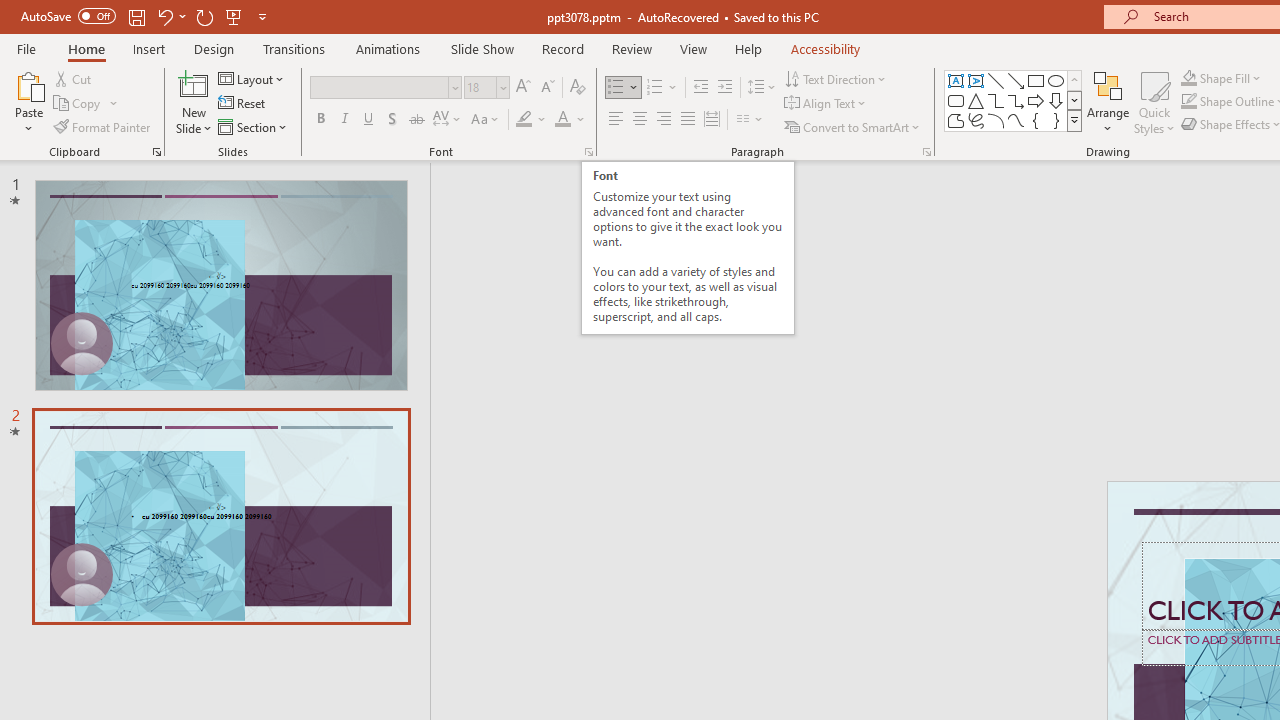 This screenshot has width=1280, height=720. Describe the element at coordinates (136, 16) in the screenshot. I see `Save` at that location.